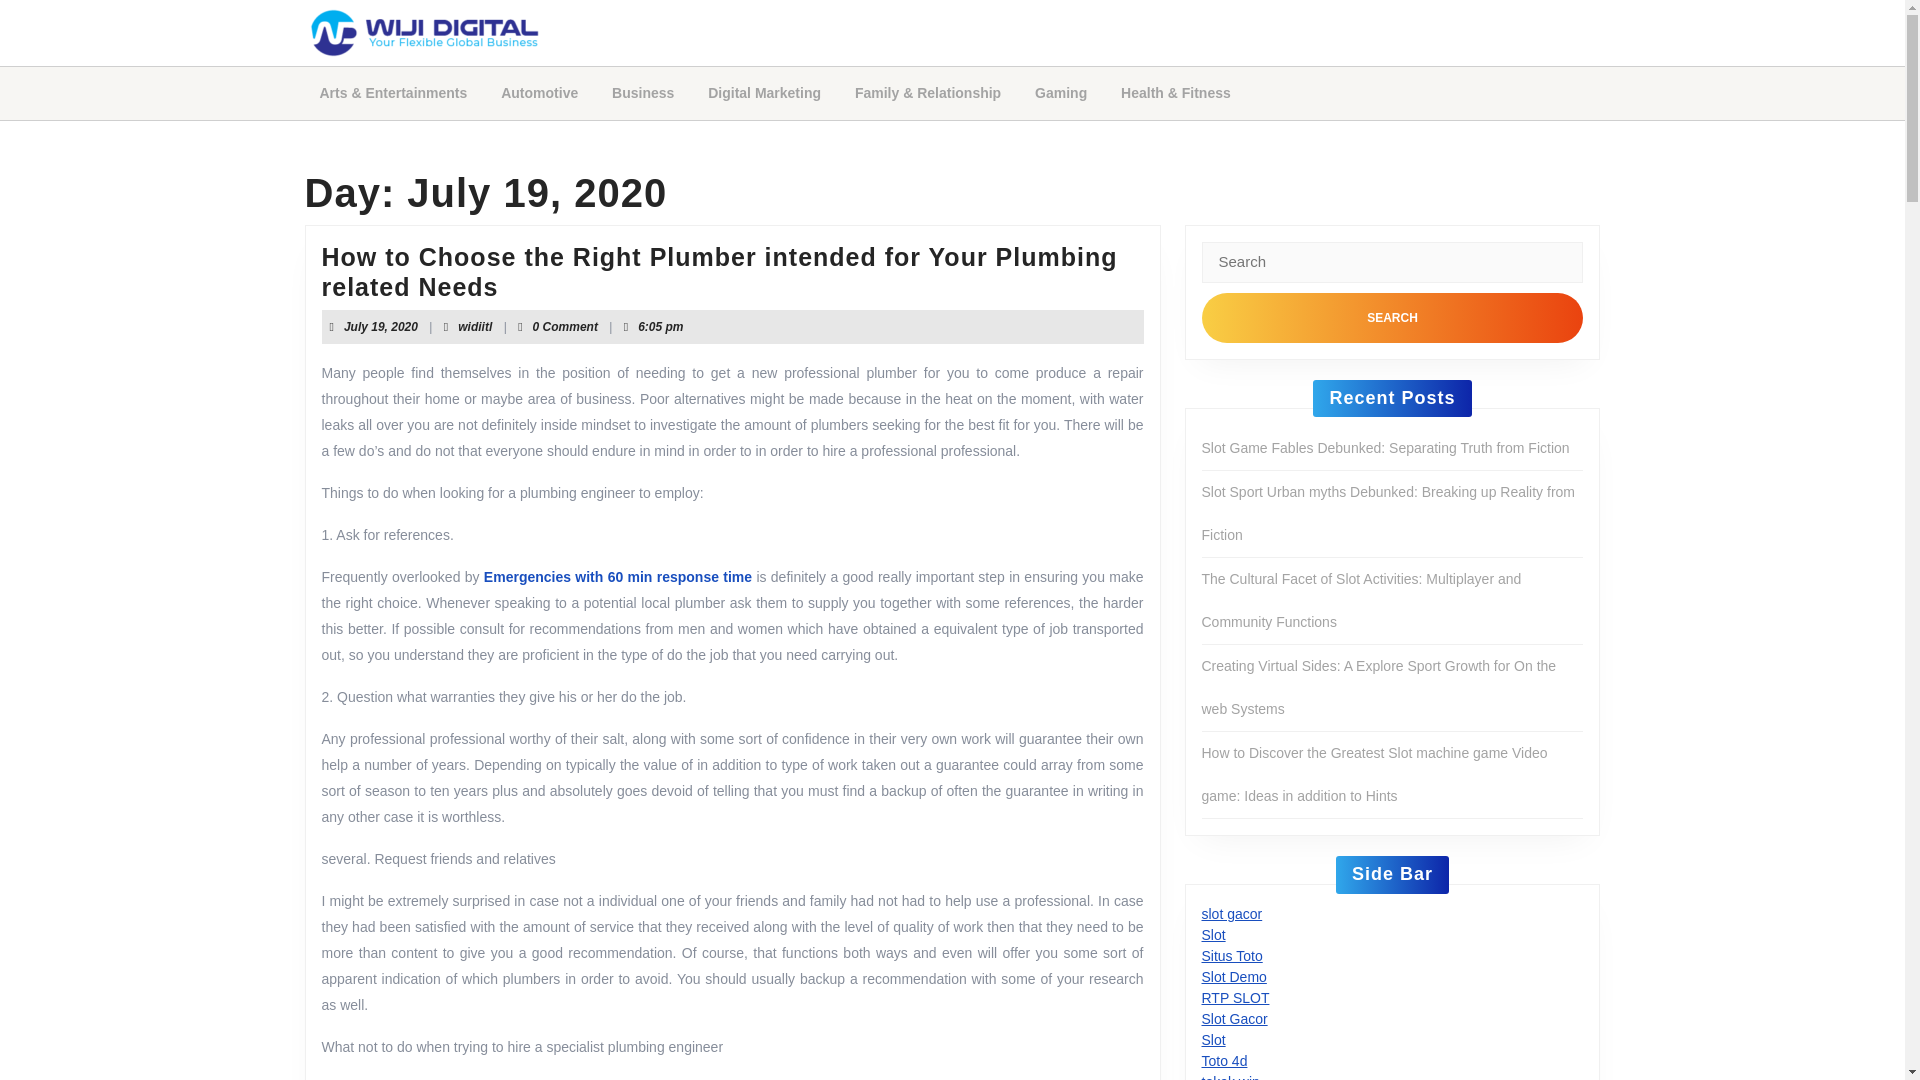  I want to click on Search, so click(643, 93).